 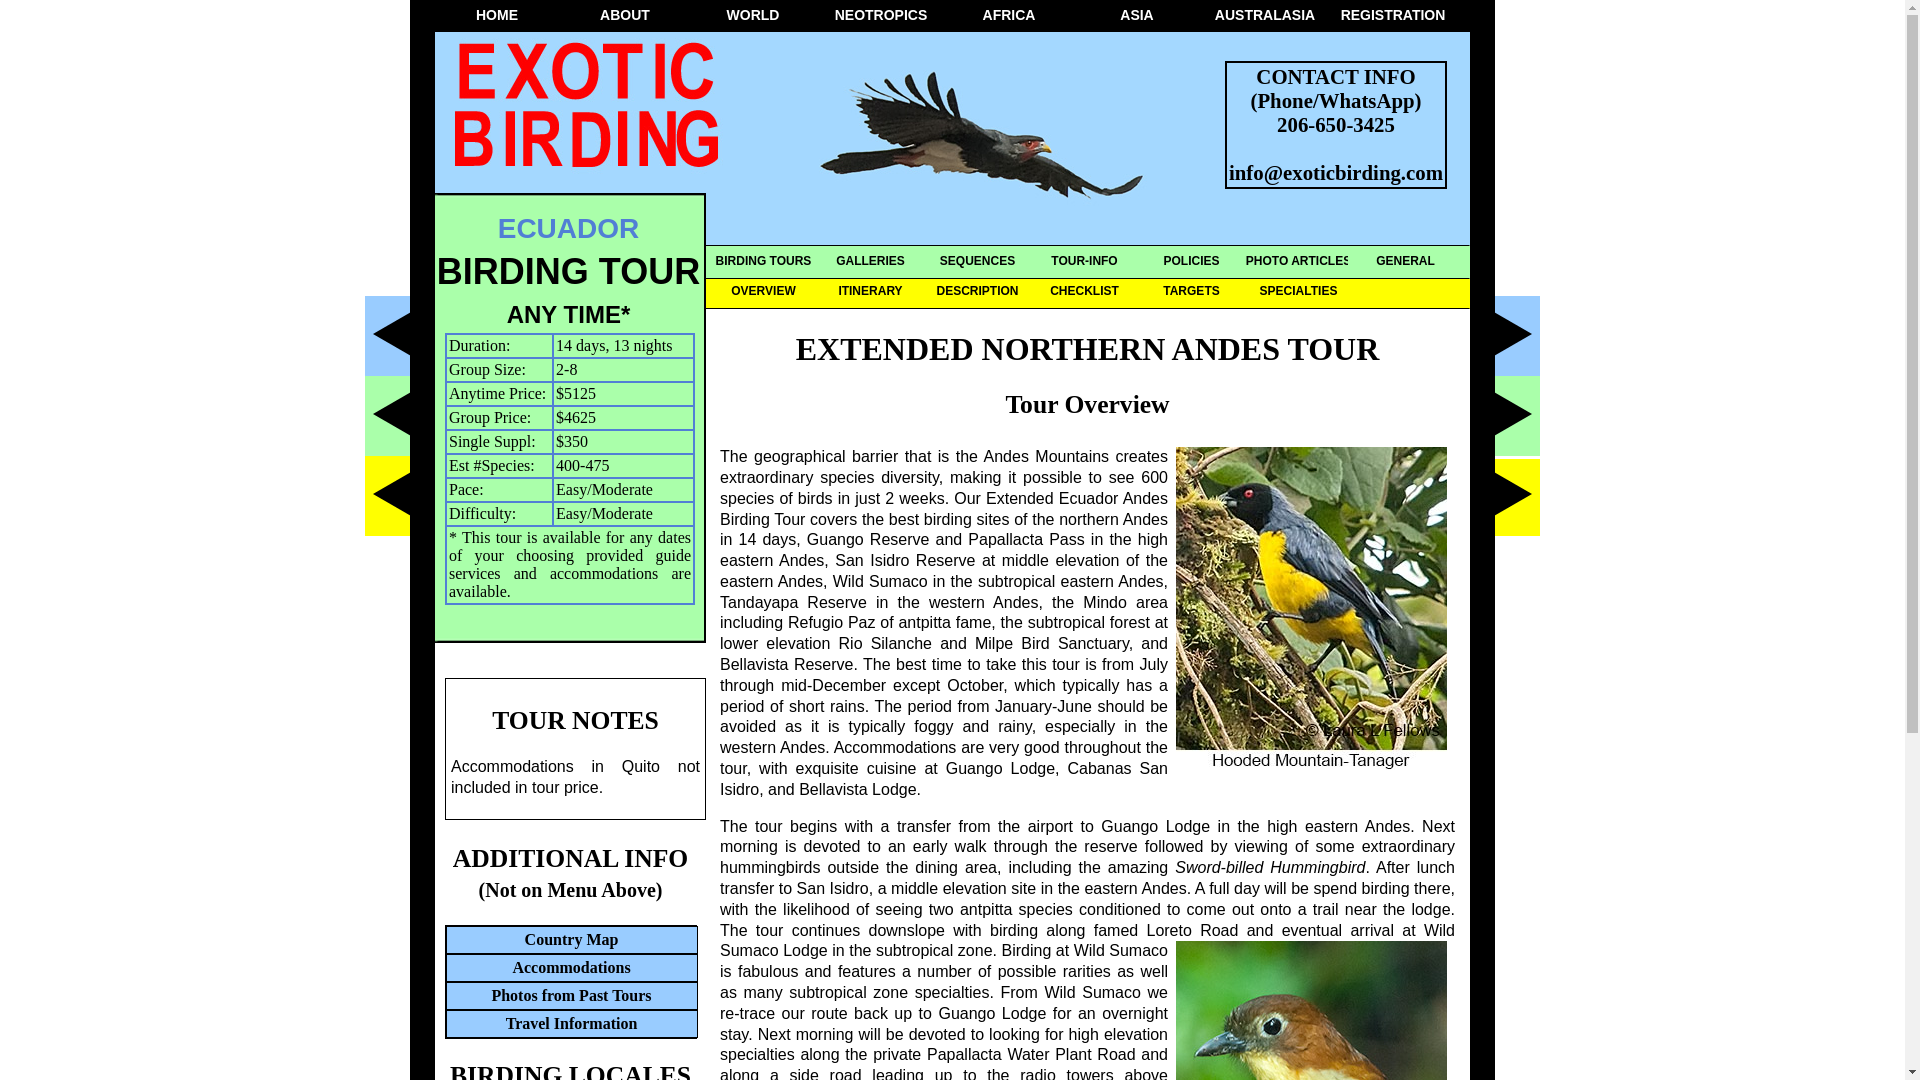 I want to click on About Ecuador Birding, so click(x=568, y=228).